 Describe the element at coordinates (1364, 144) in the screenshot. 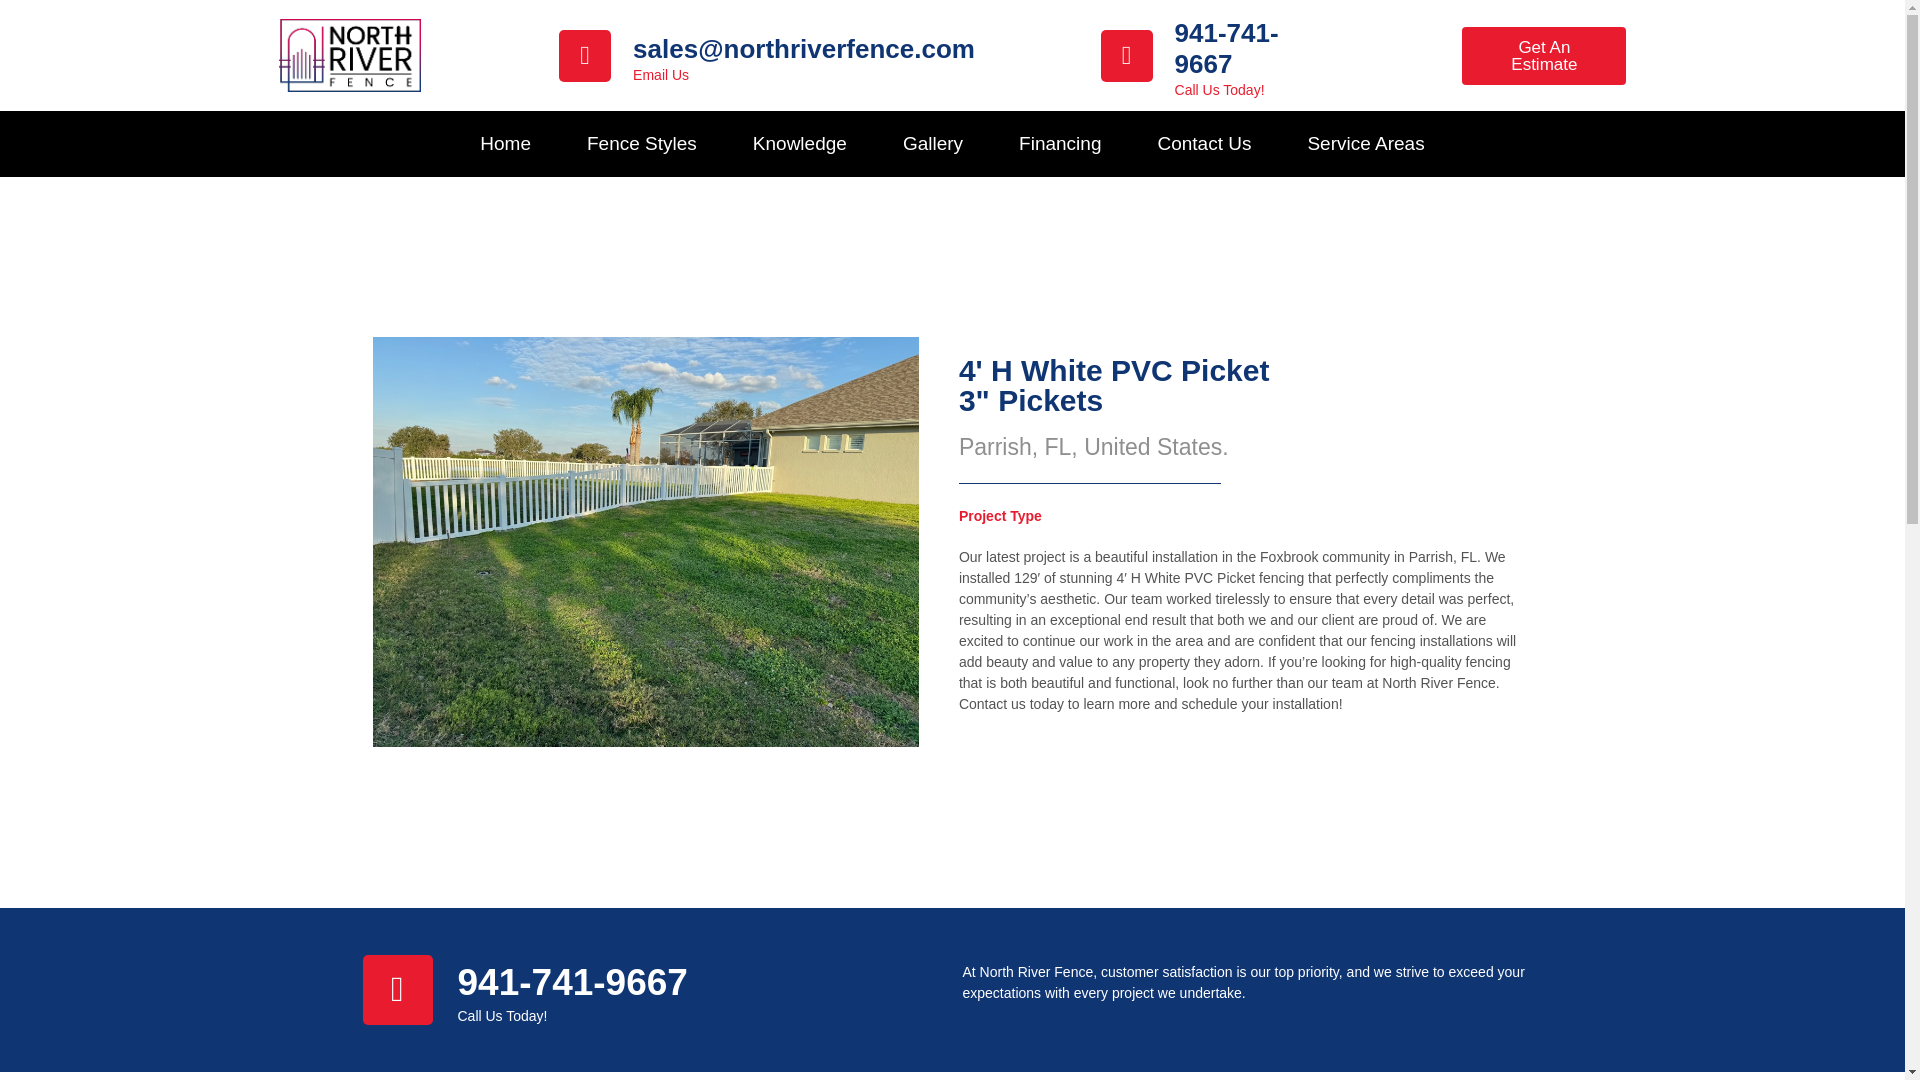

I see `Service Areas` at that location.